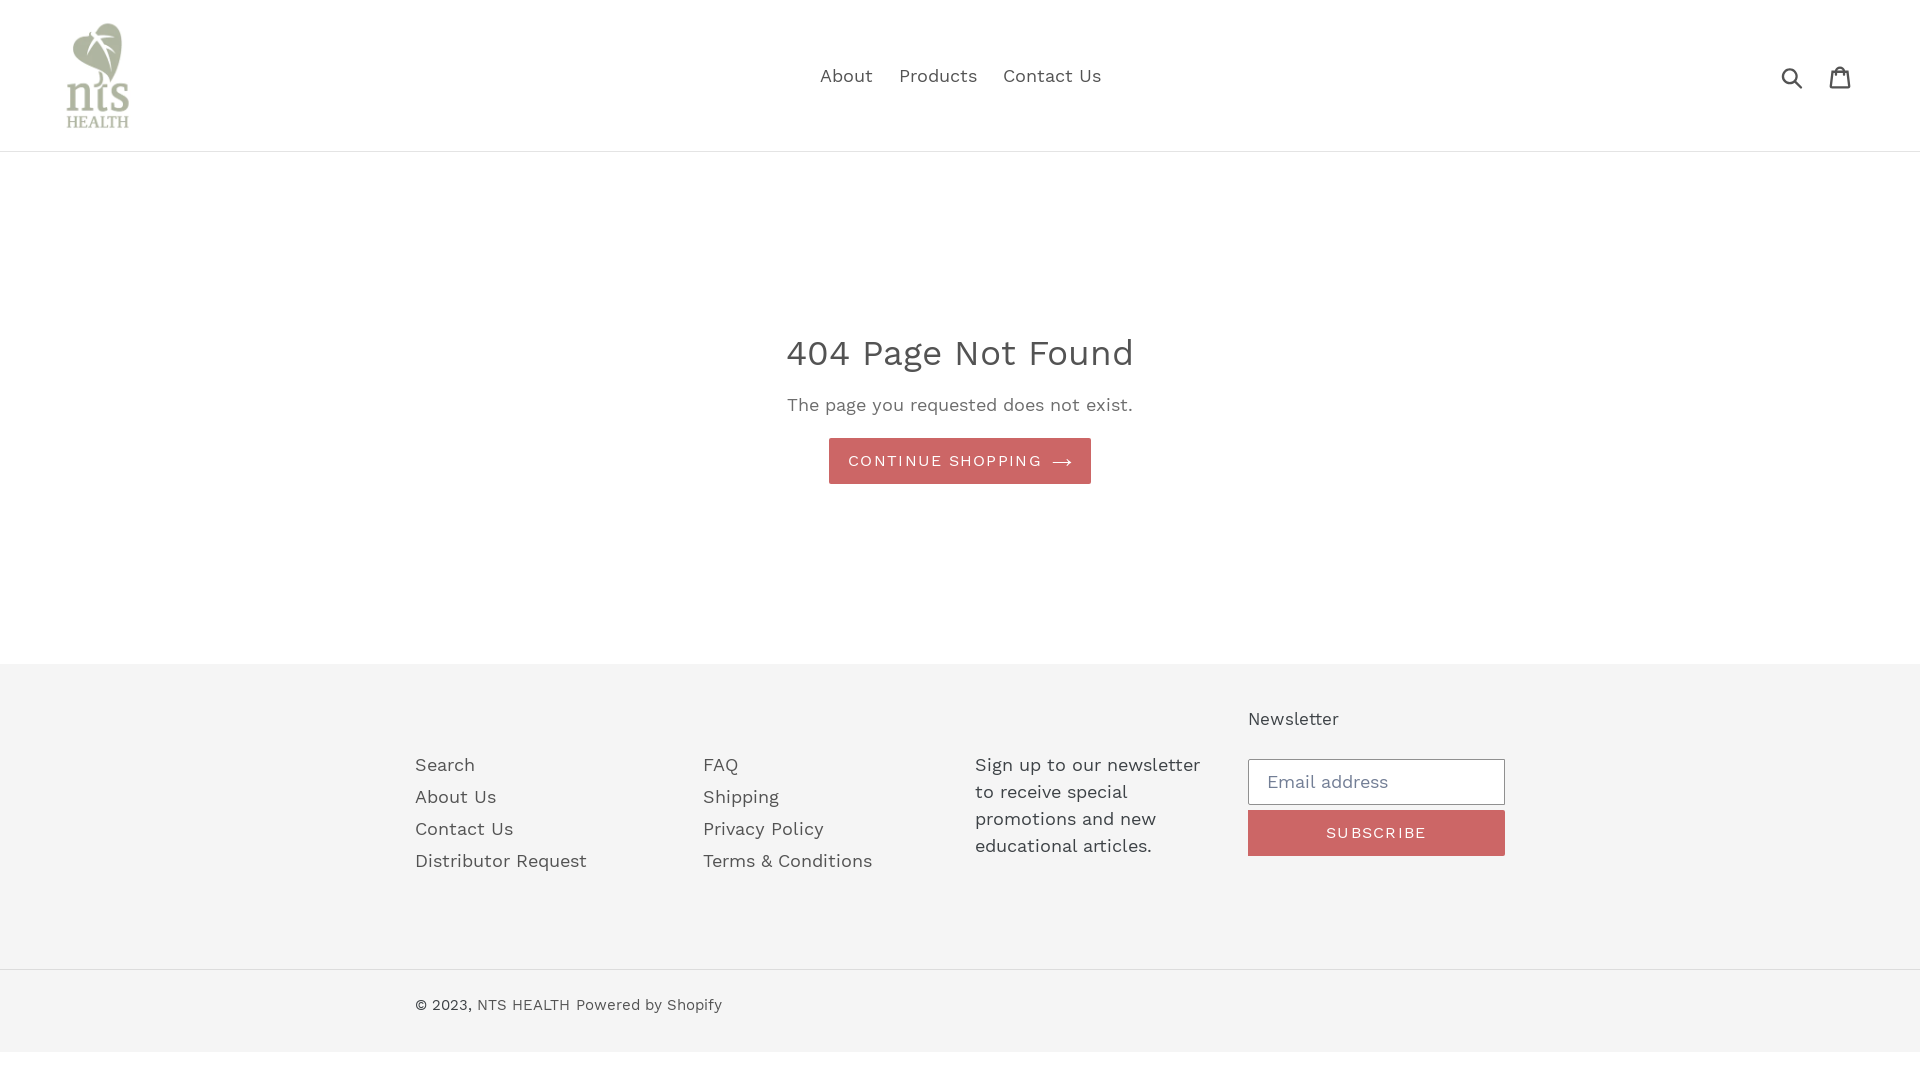 The height and width of the screenshot is (1080, 1920). Describe the element at coordinates (501, 862) in the screenshot. I see `Distributor Request` at that location.